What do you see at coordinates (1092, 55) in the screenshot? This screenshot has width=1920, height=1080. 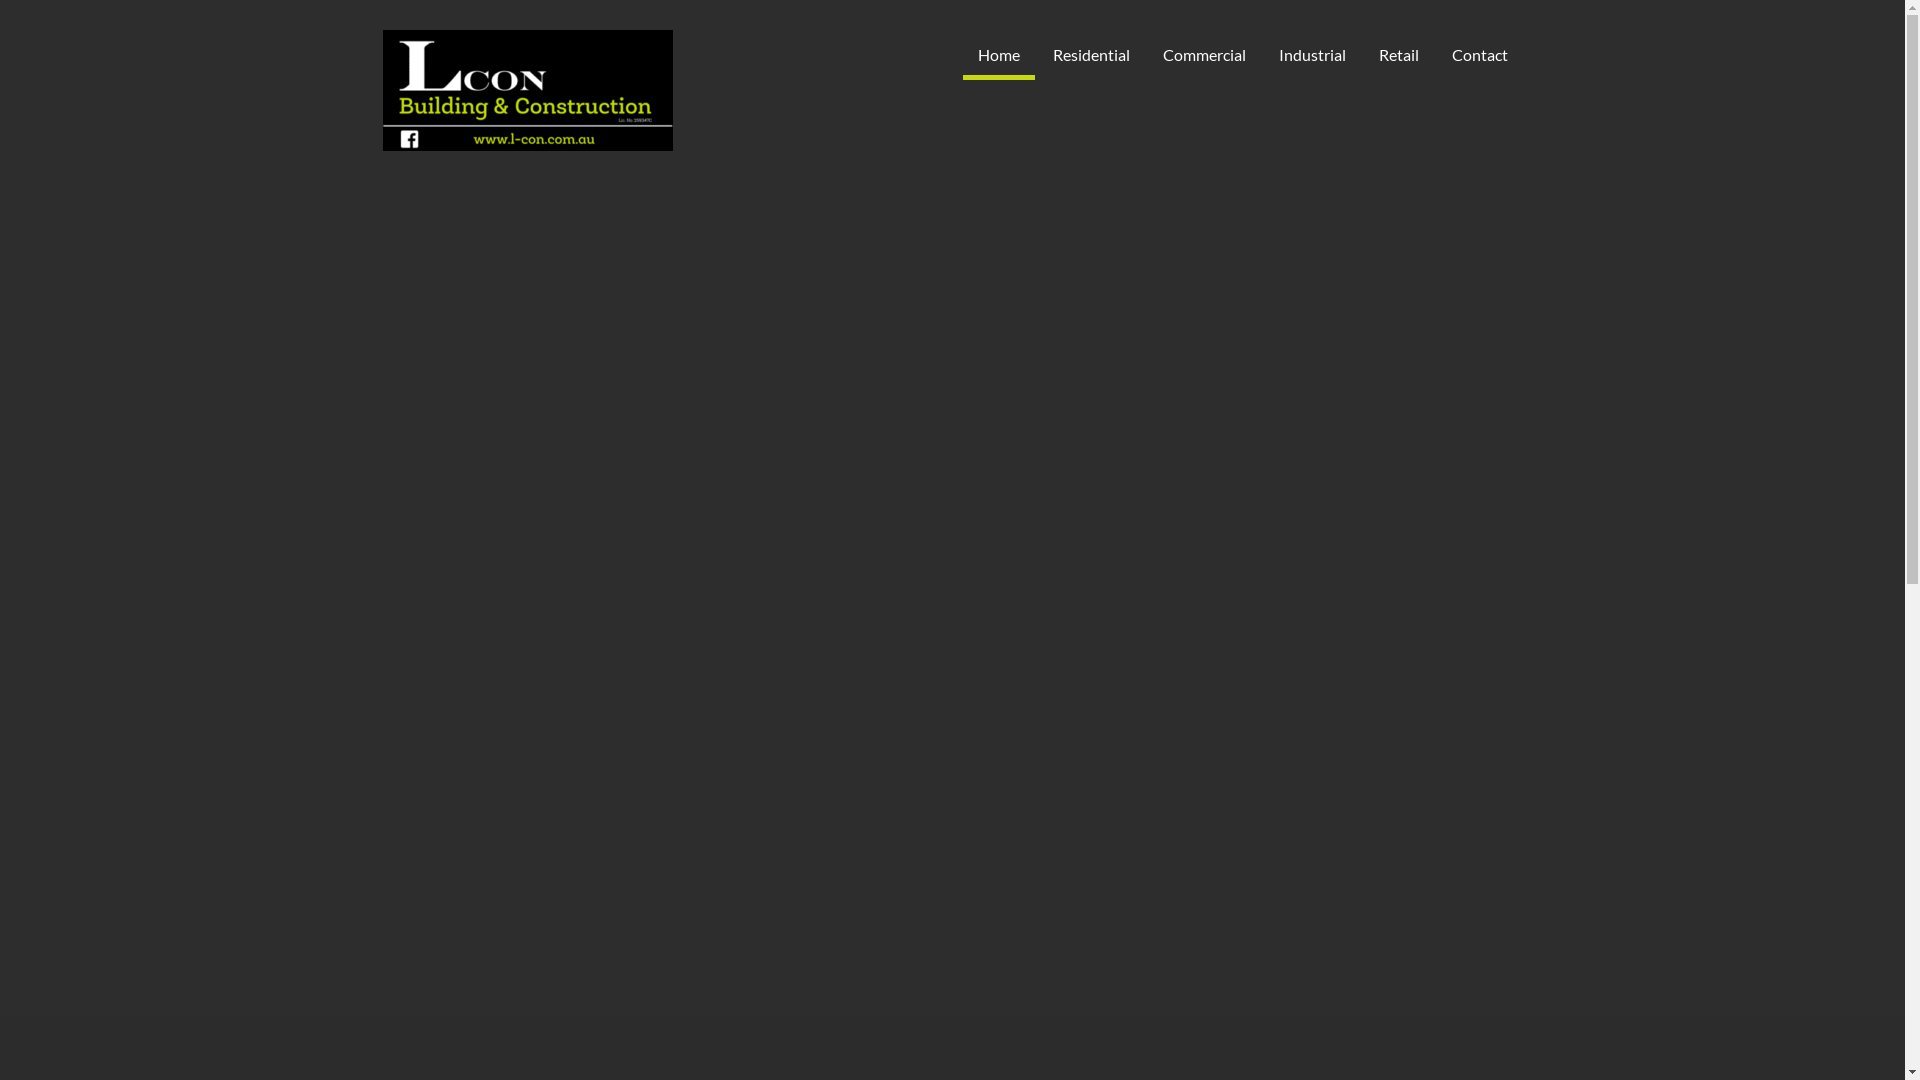 I see `Residential` at bounding box center [1092, 55].